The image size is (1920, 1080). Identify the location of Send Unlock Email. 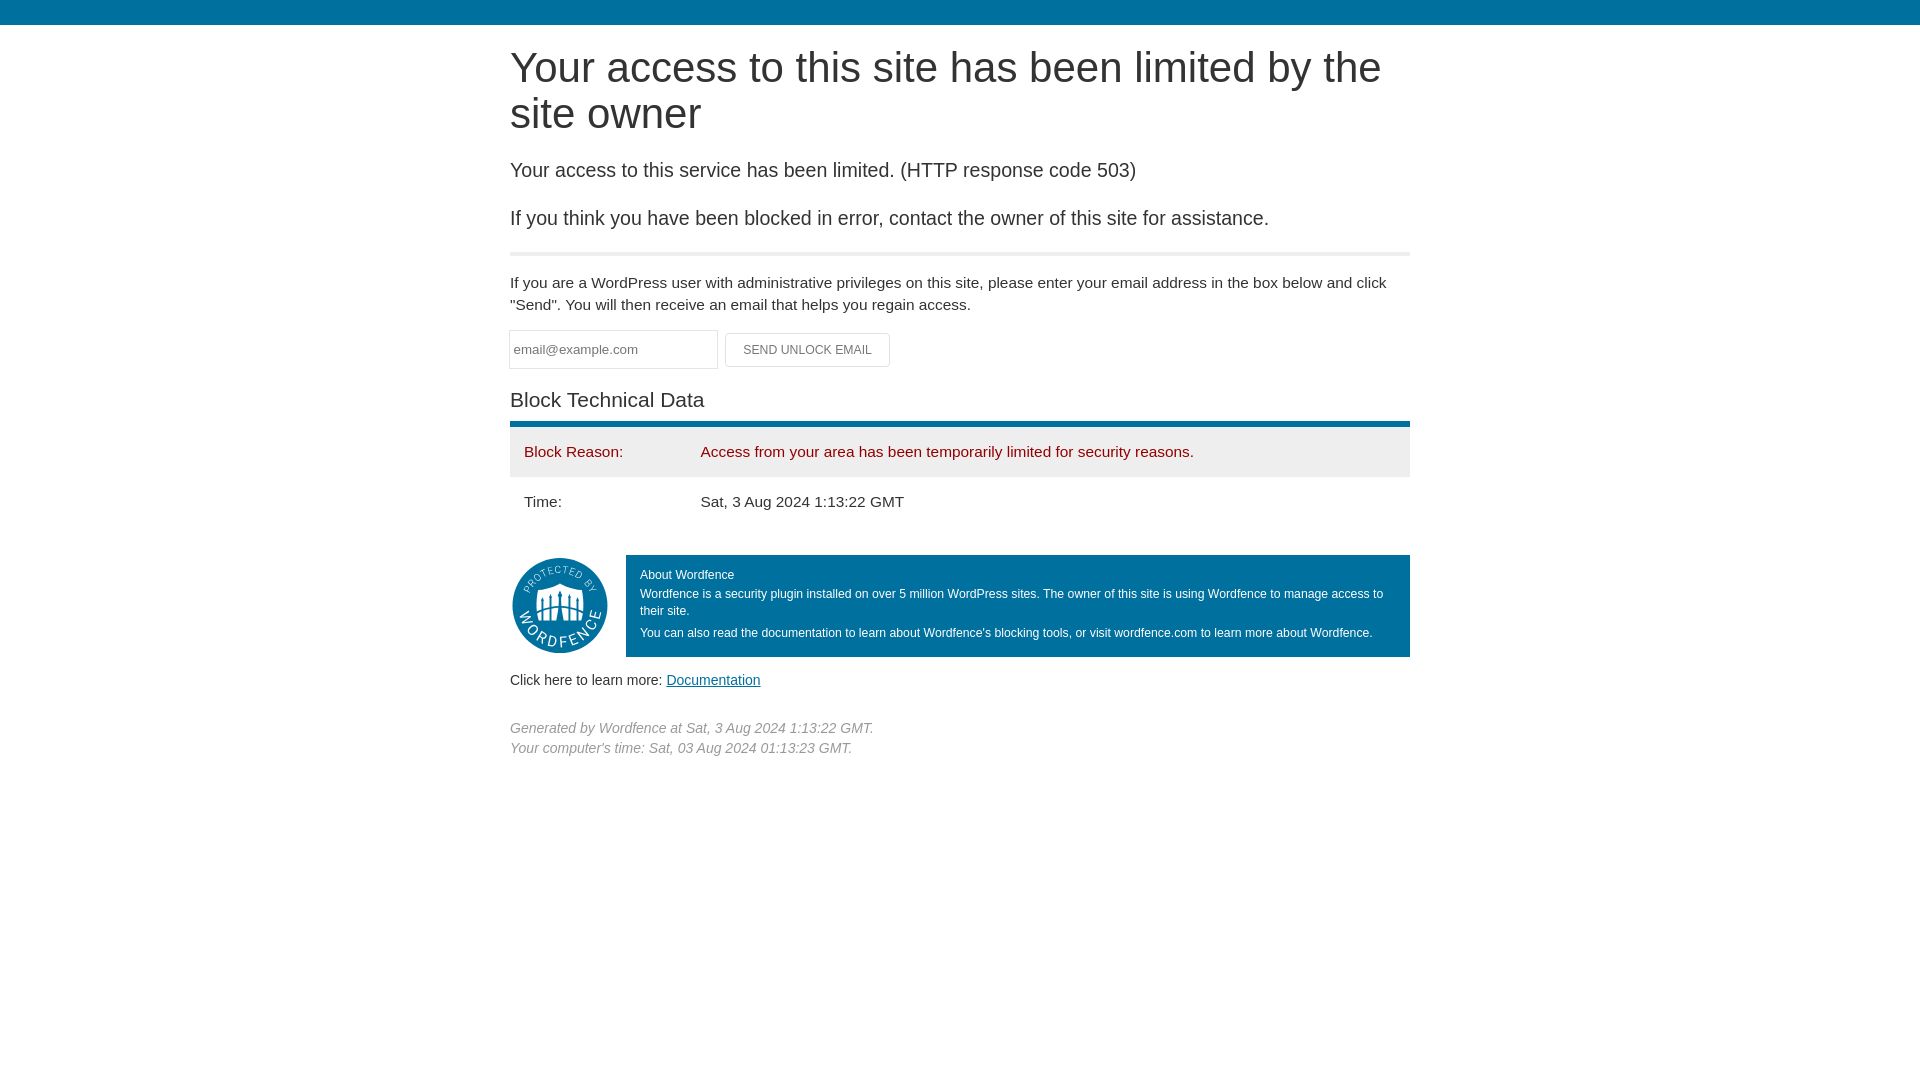
(808, 350).